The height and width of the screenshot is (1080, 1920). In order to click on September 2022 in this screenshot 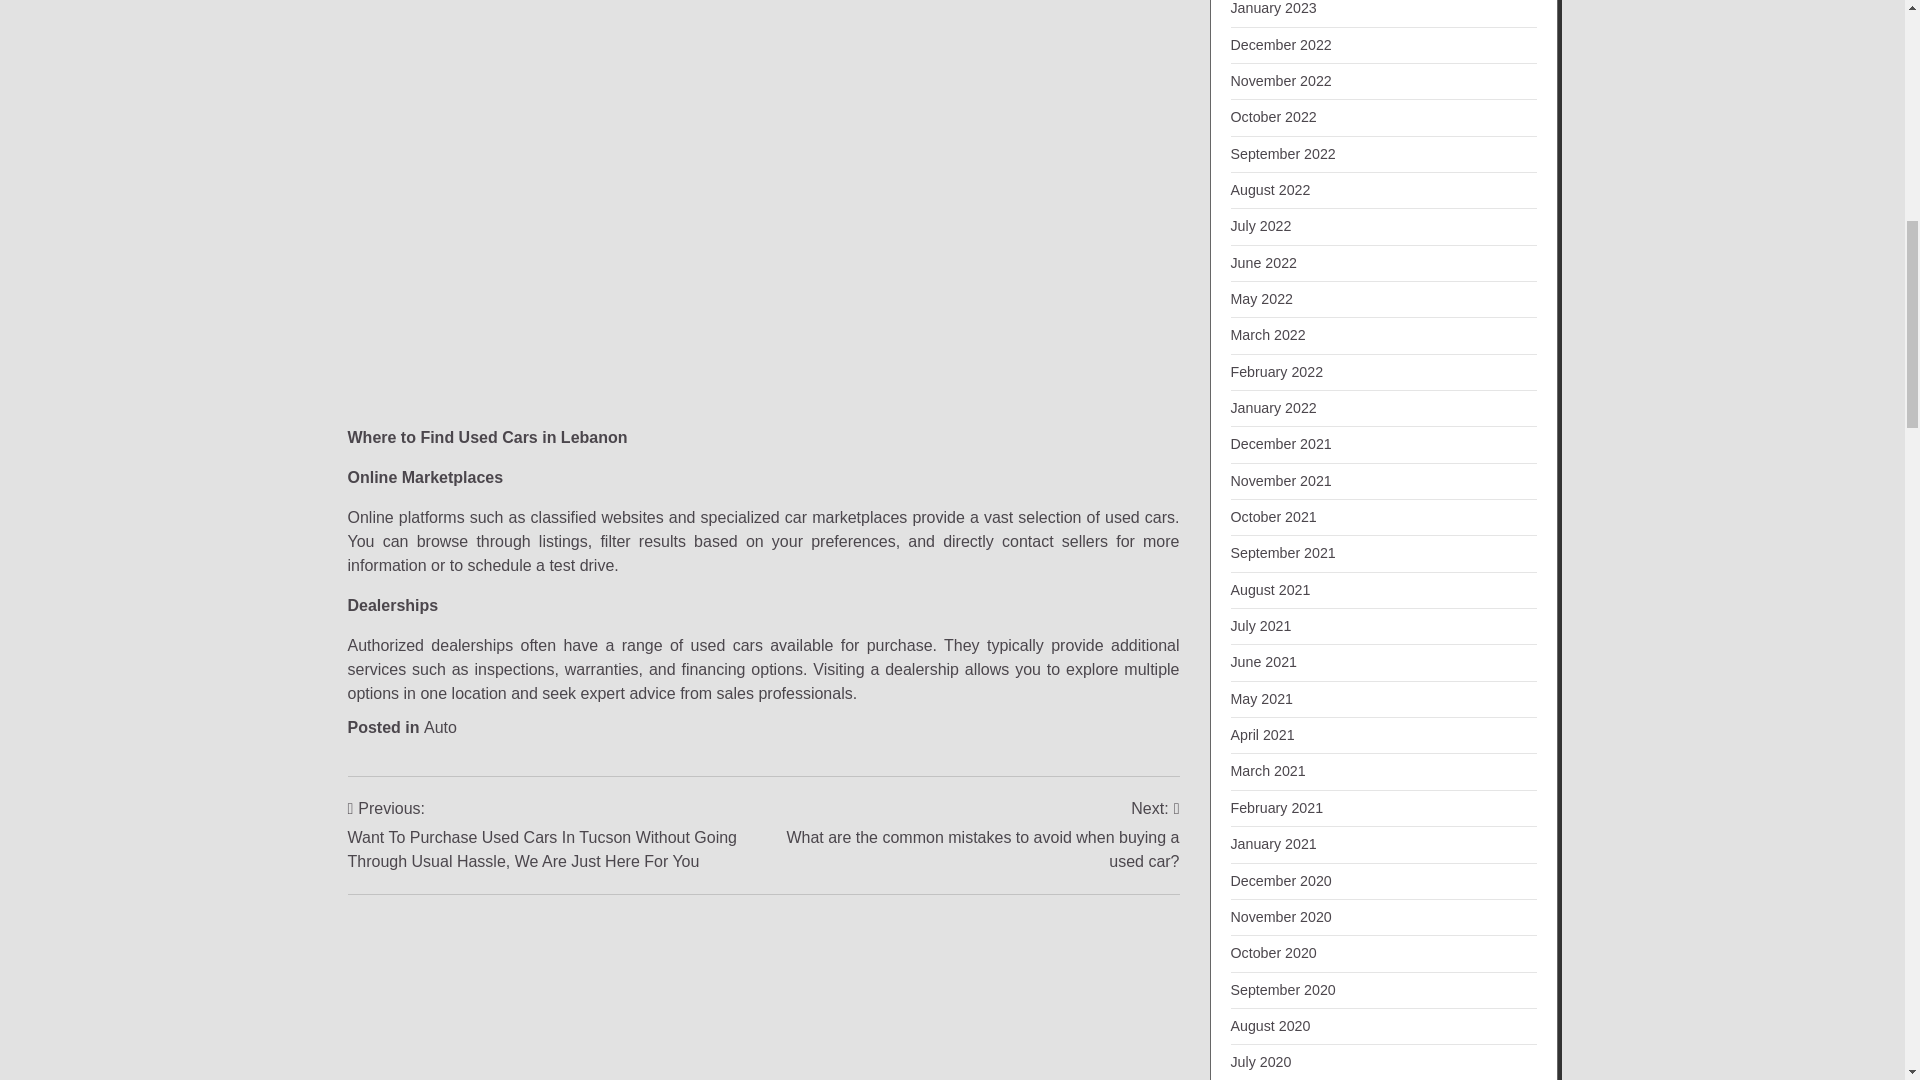, I will do `click(1282, 154)`.